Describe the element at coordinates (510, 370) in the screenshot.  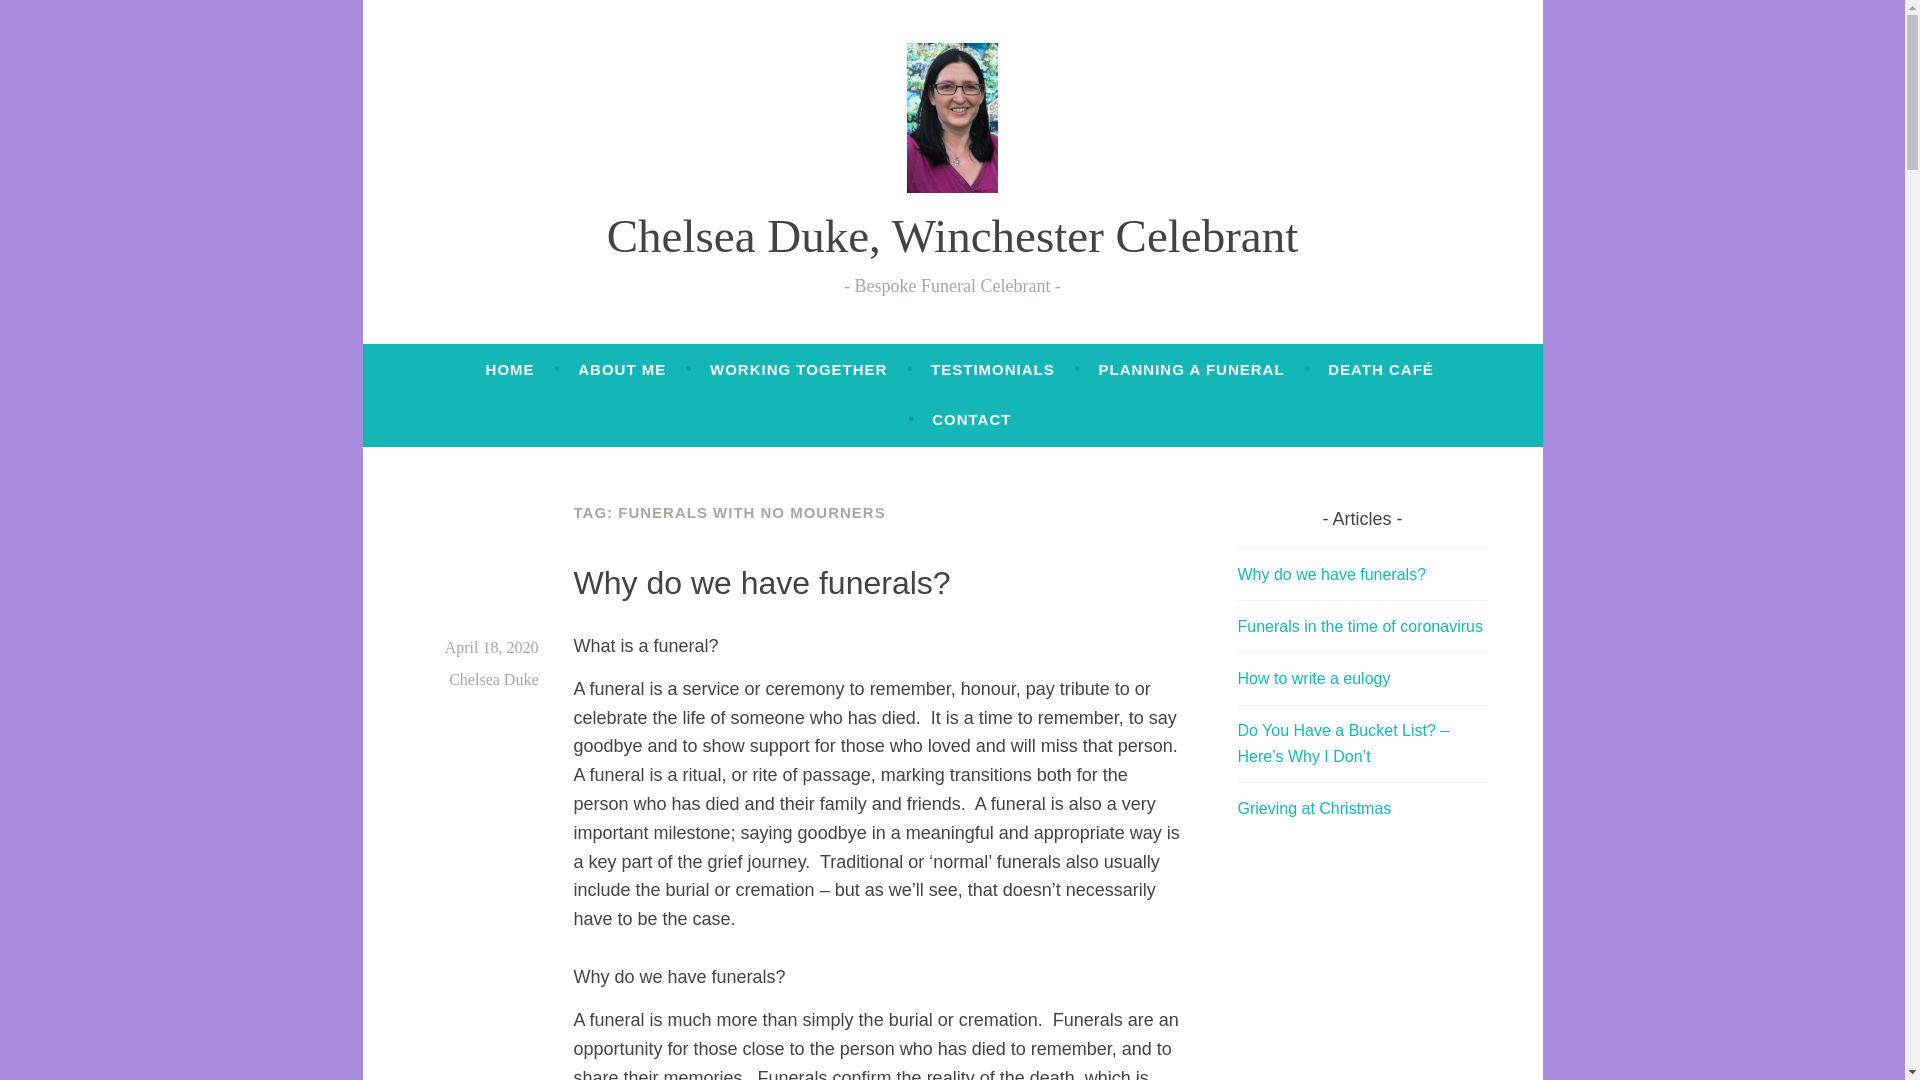
I see `HOME` at that location.